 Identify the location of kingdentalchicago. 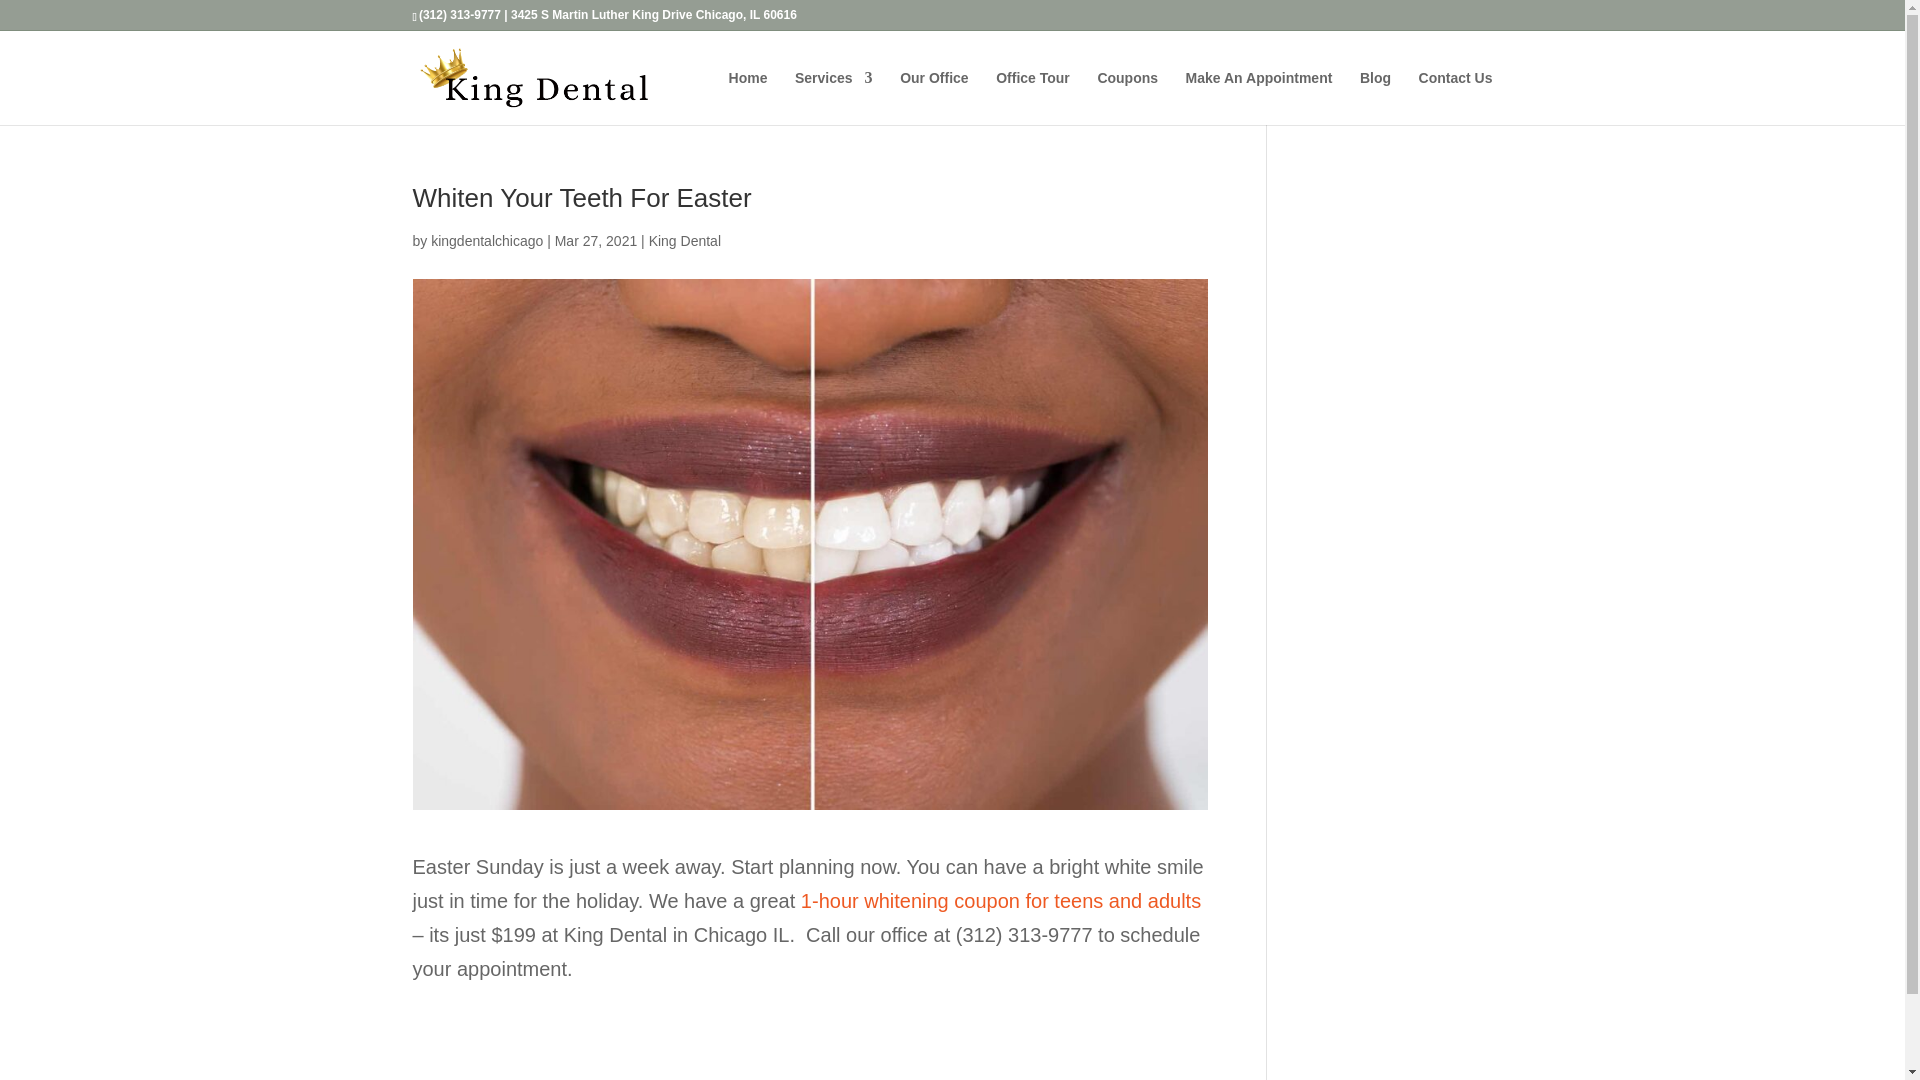
(486, 241).